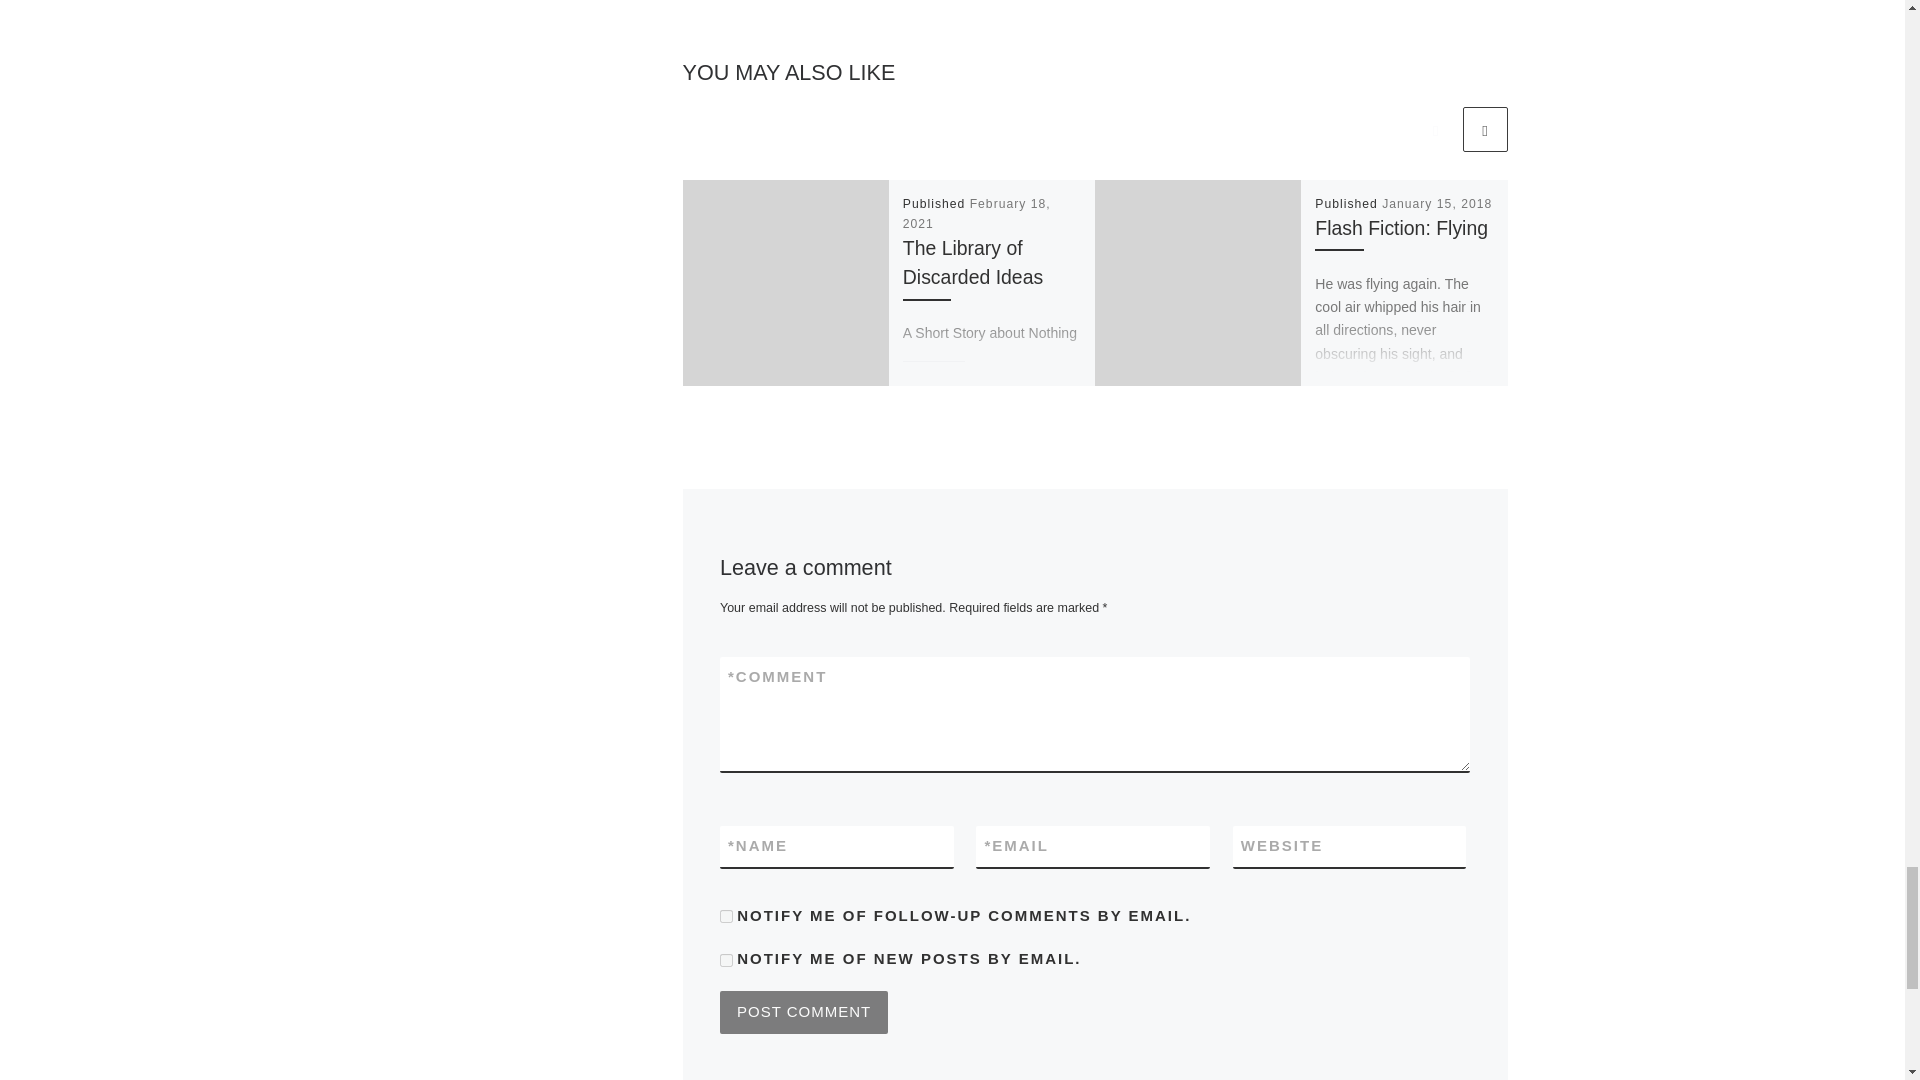 This screenshot has width=1920, height=1080. Describe the element at coordinates (1435, 129) in the screenshot. I see `Previous related articles` at that location.